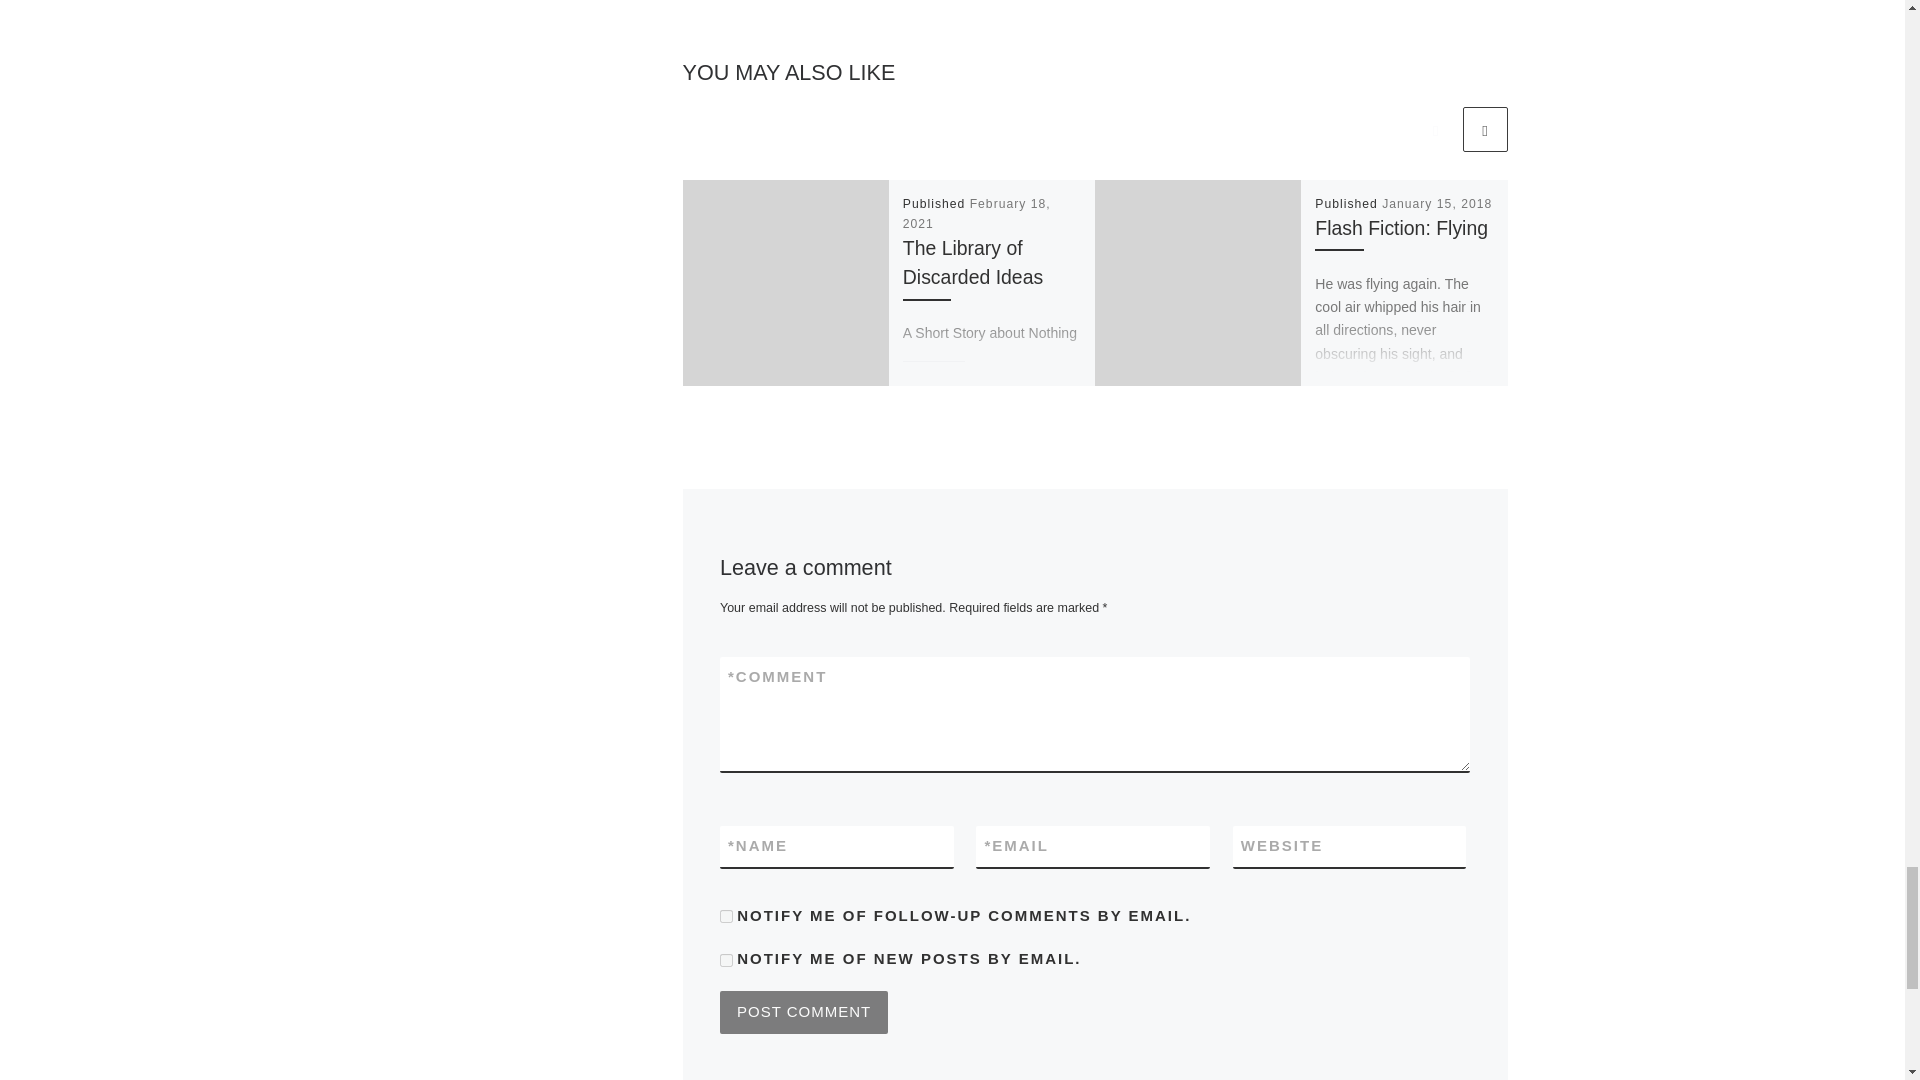 This screenshot has width=1920, height=1080. Describe the element at coordinates (1435, 129) in the screenshot. I see `Previous related articles` at that location.